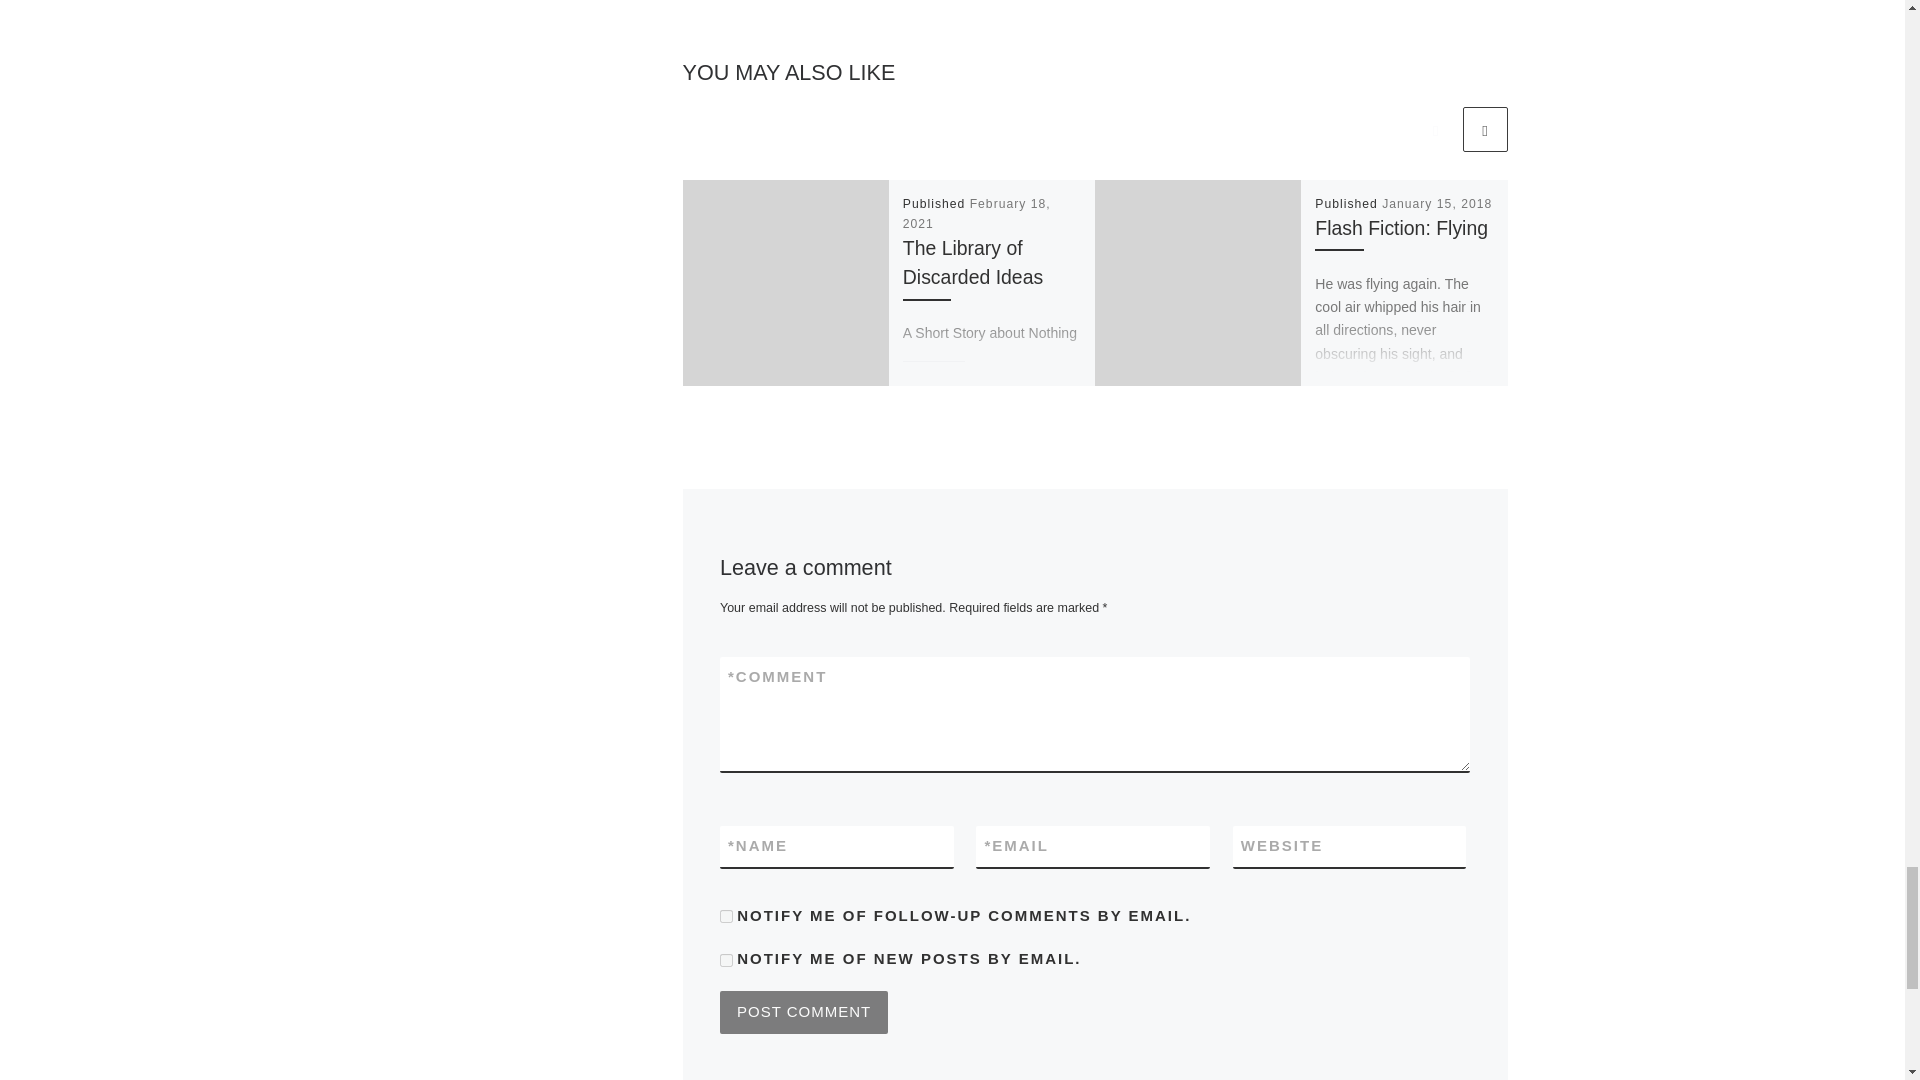 This screenshot has width=1920, height=1080. Describe the element at coordinates (1435, 129) in the screenshot. I see `Previous related articles` at that location.